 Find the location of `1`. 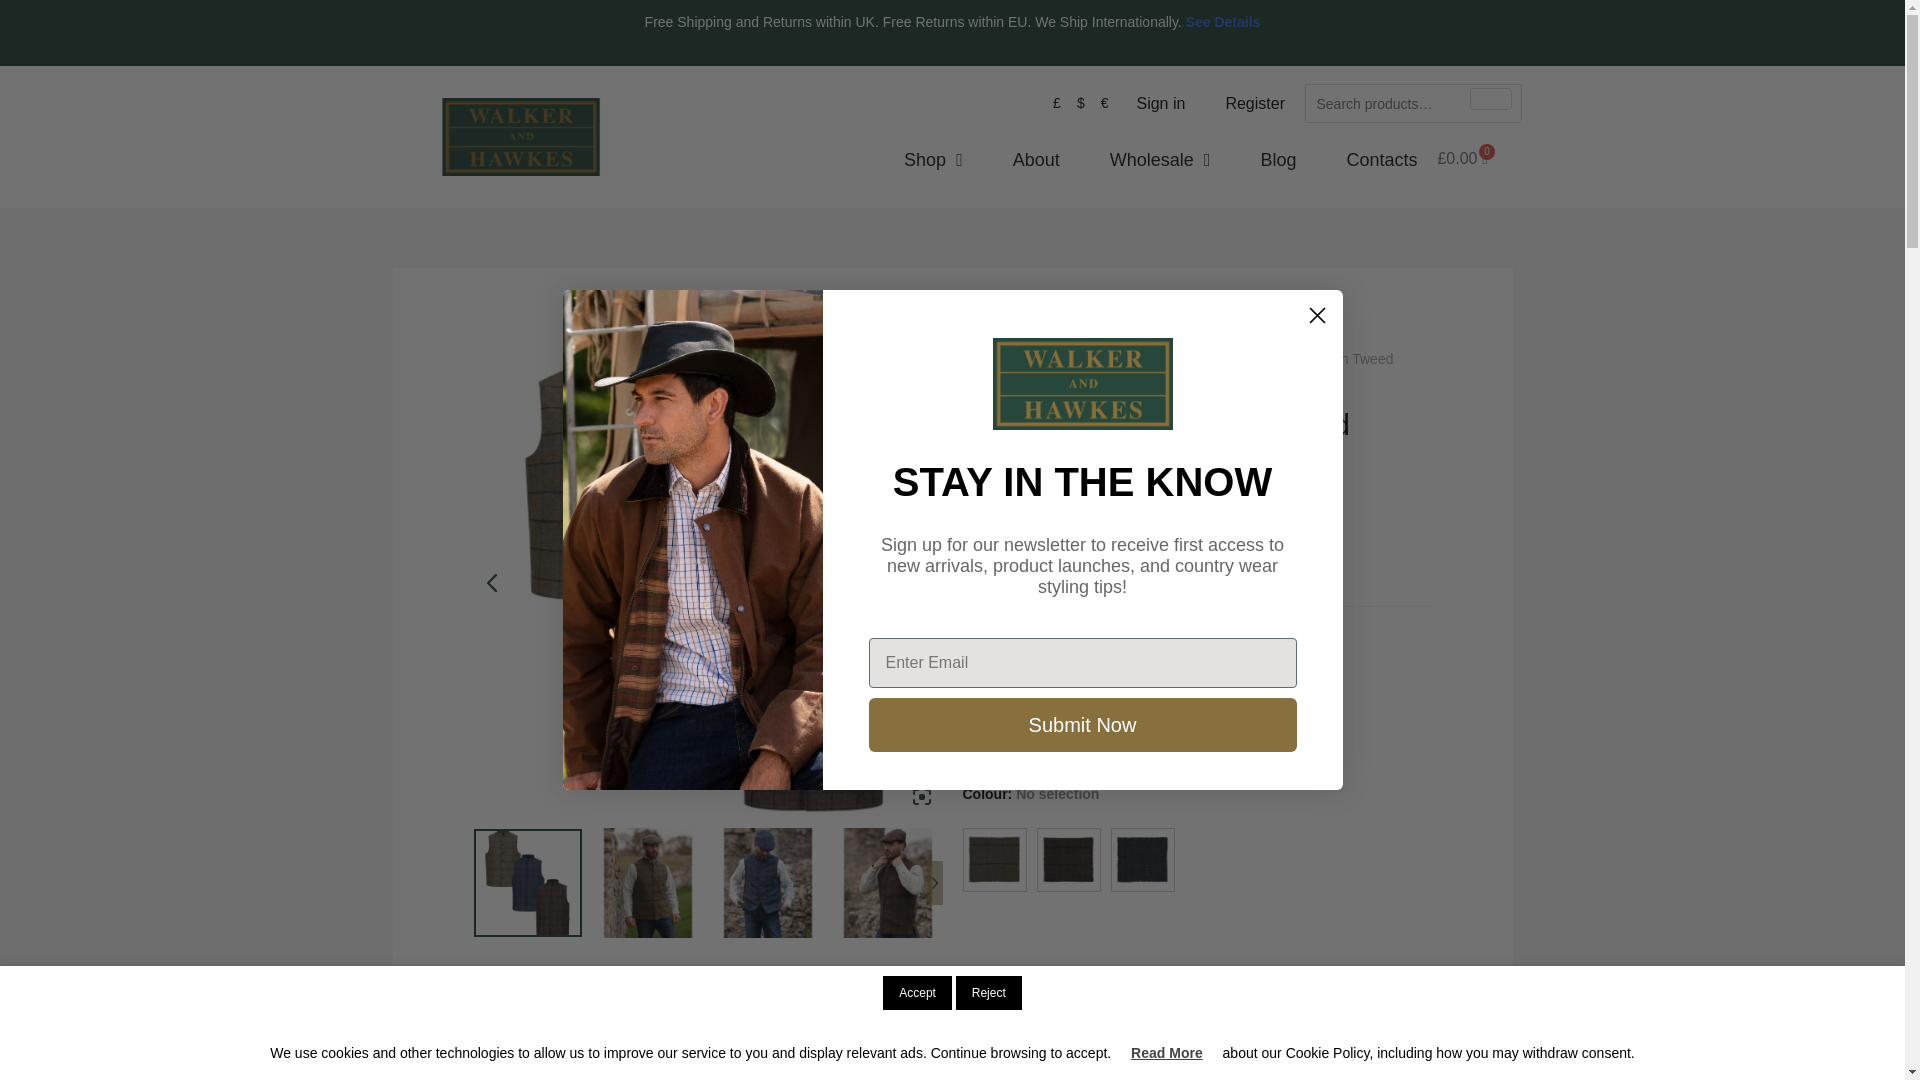

1 is located at coordinates (987, 988).